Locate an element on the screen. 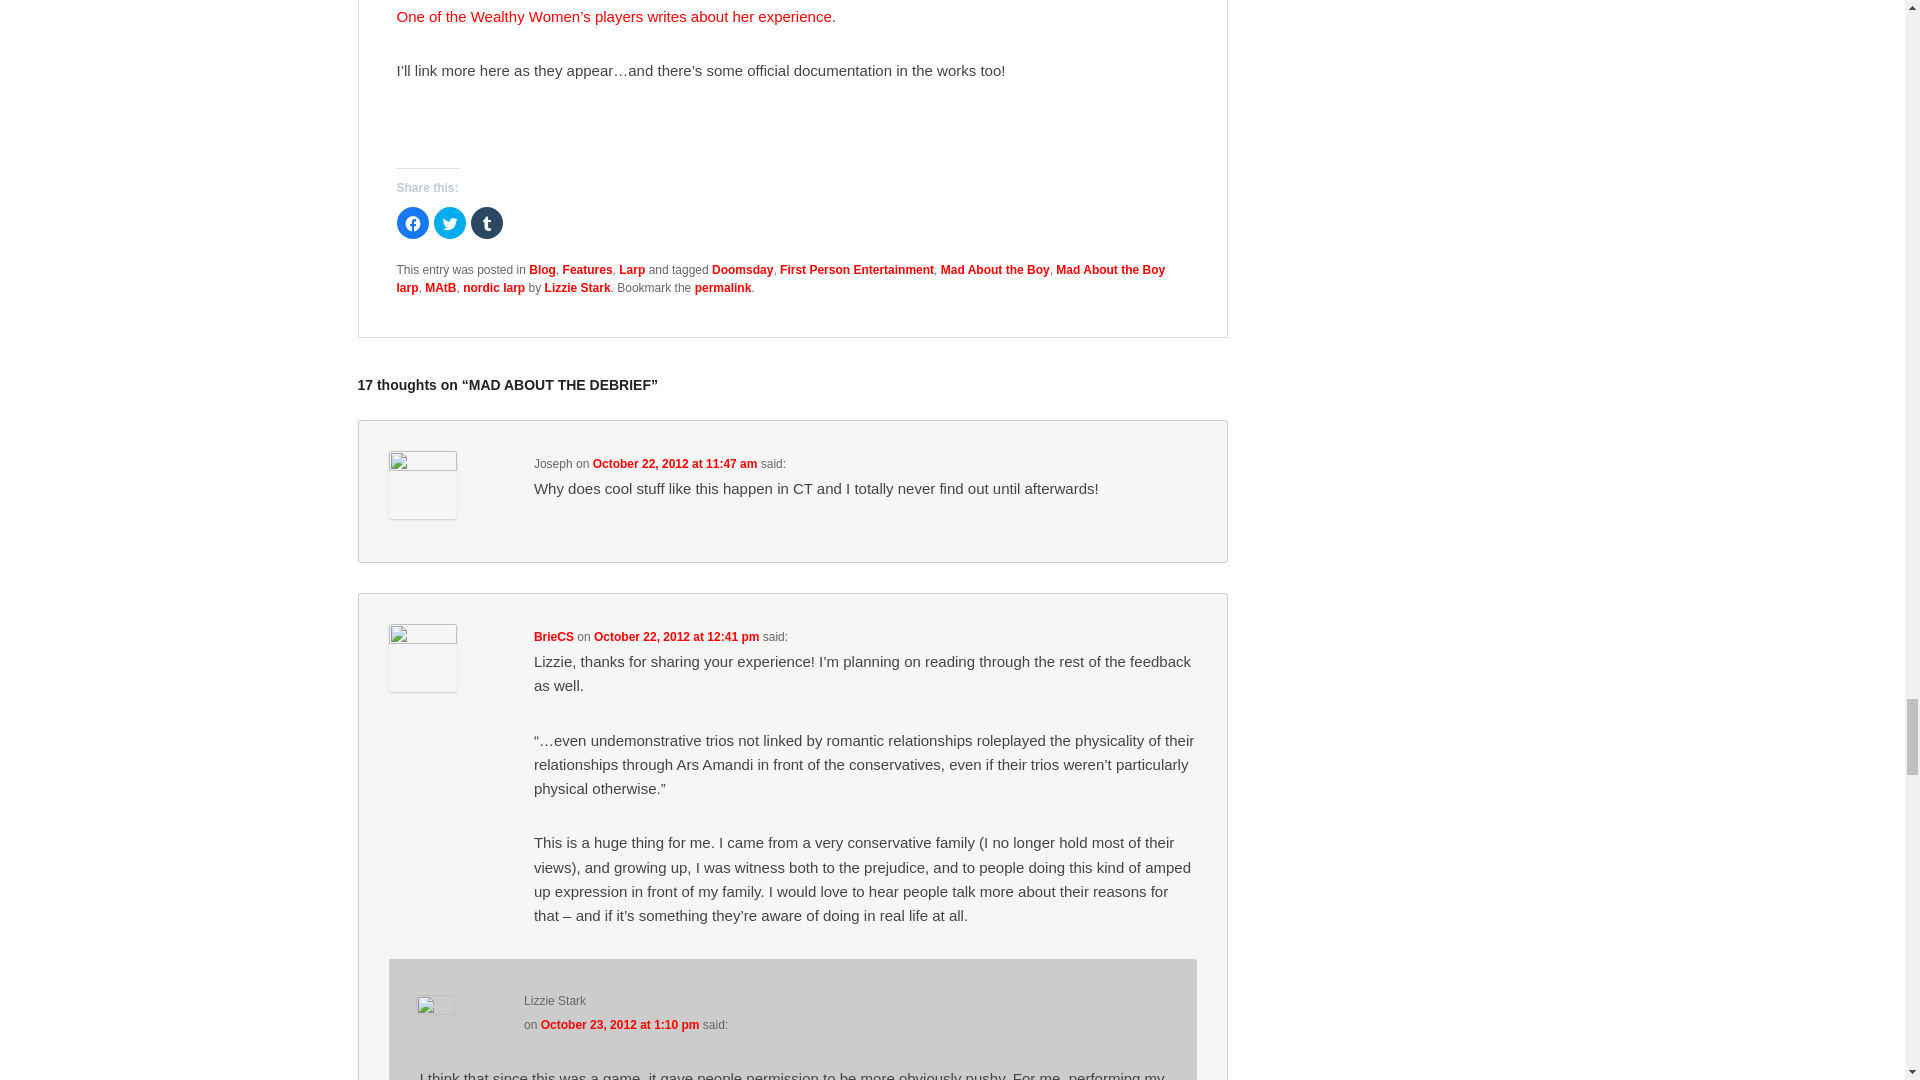  Permalink to Mad About the Debrief is located at coordinates (724, 287).